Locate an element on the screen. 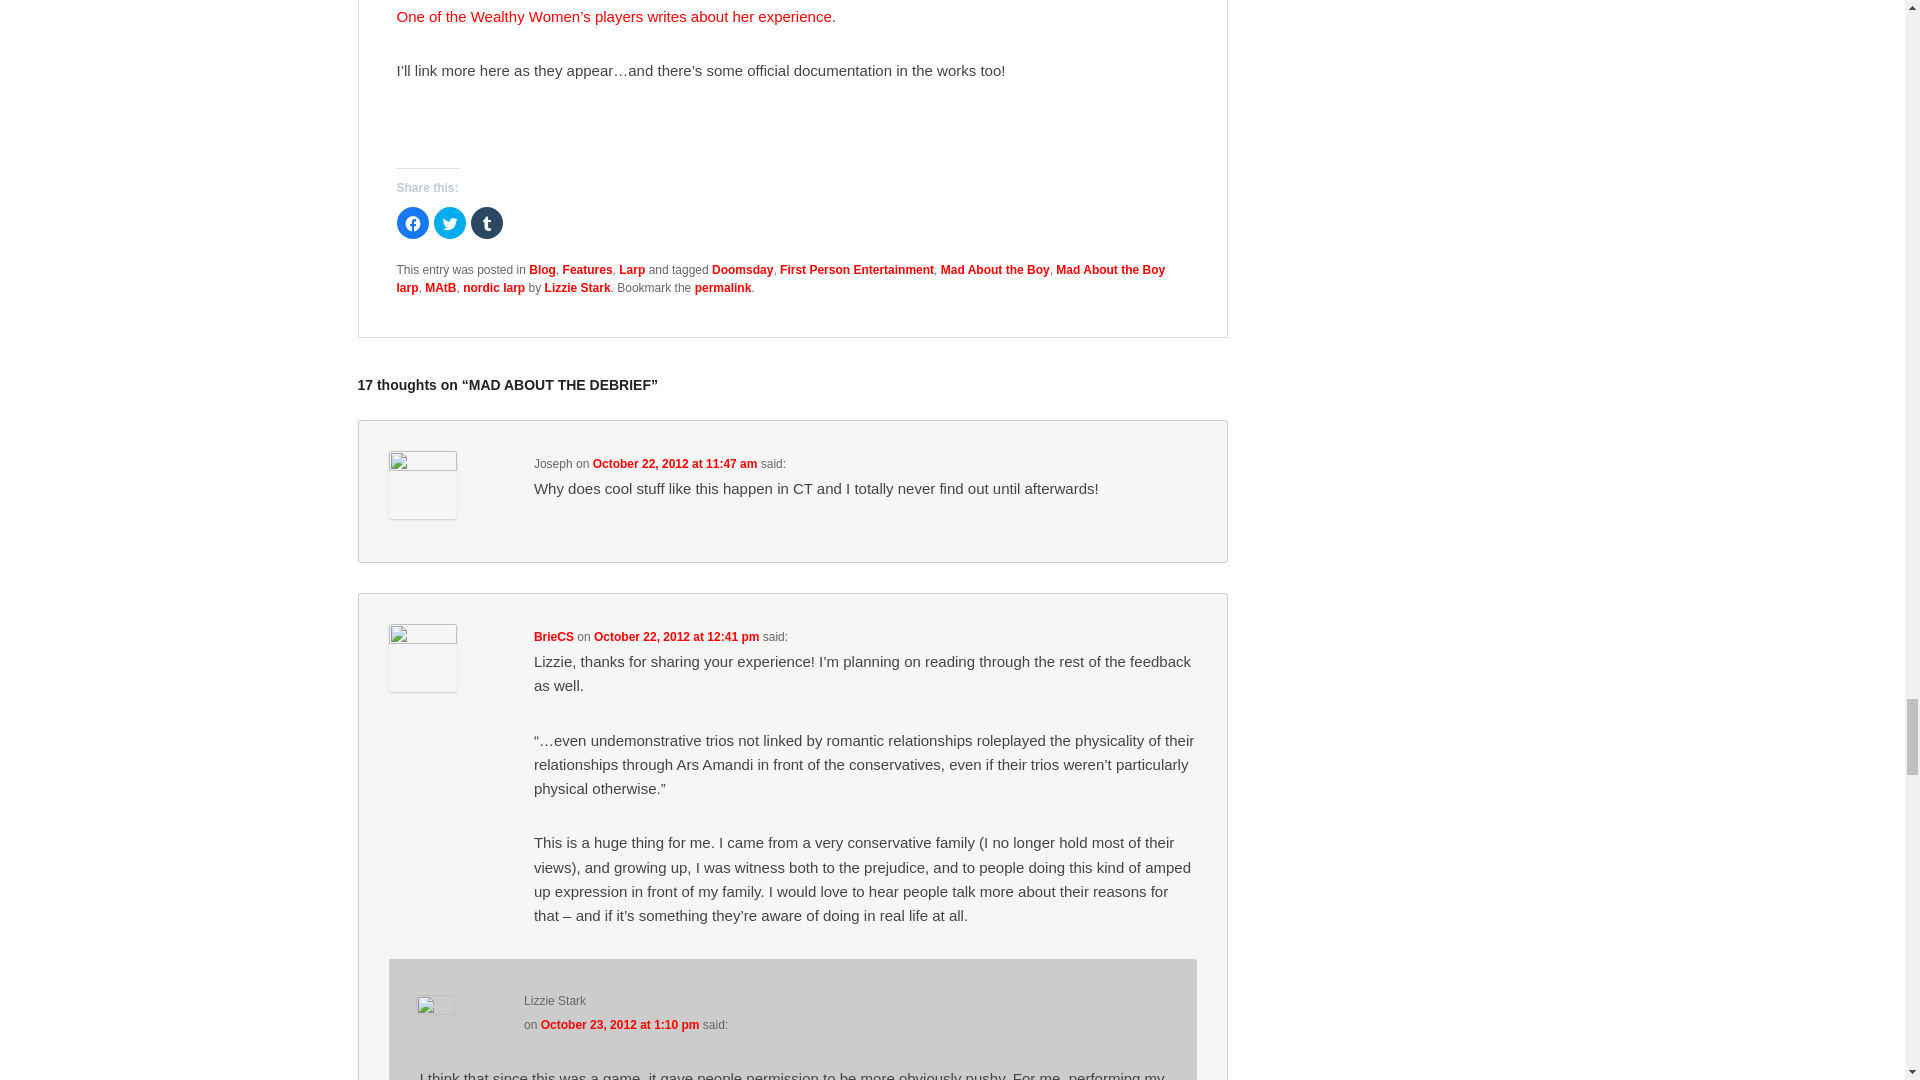  Permalink to Mad About the Debrief is located at coordinates (724, 287).